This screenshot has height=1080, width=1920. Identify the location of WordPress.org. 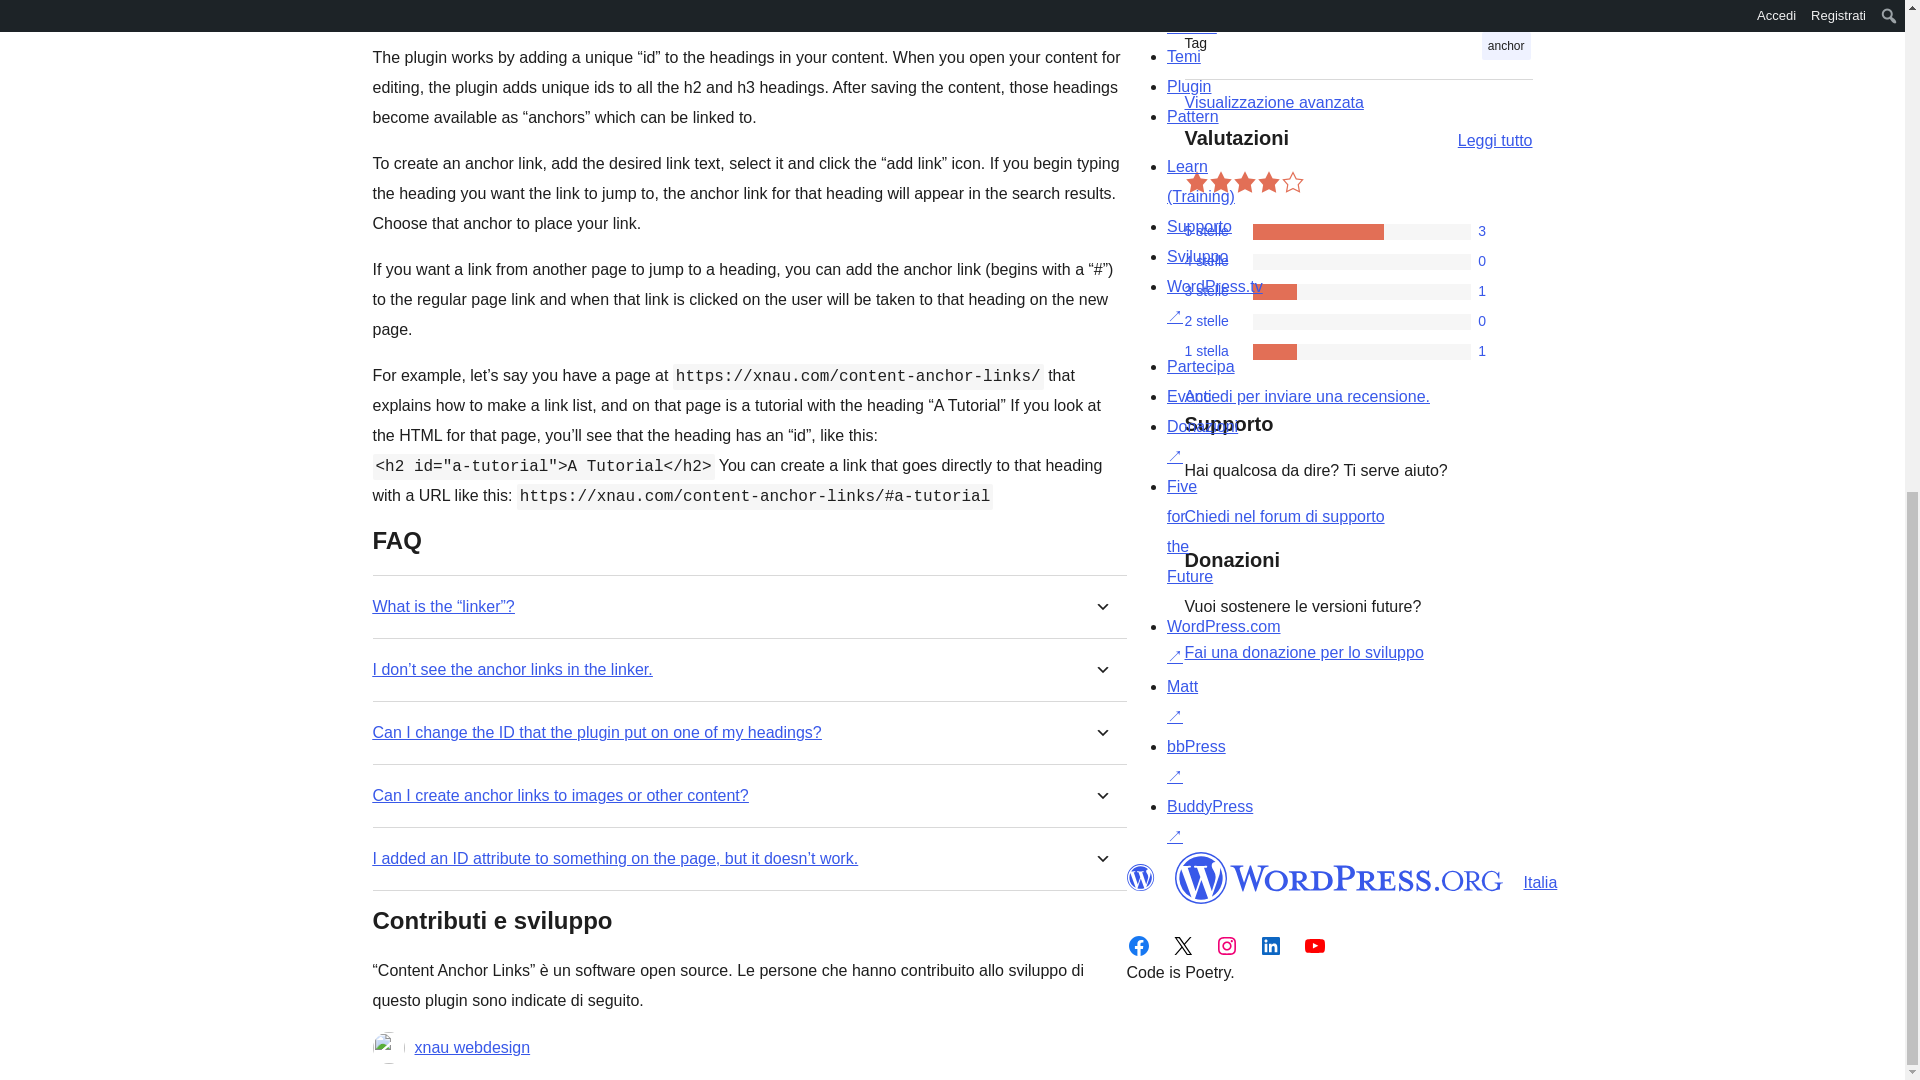
(1338, 878).